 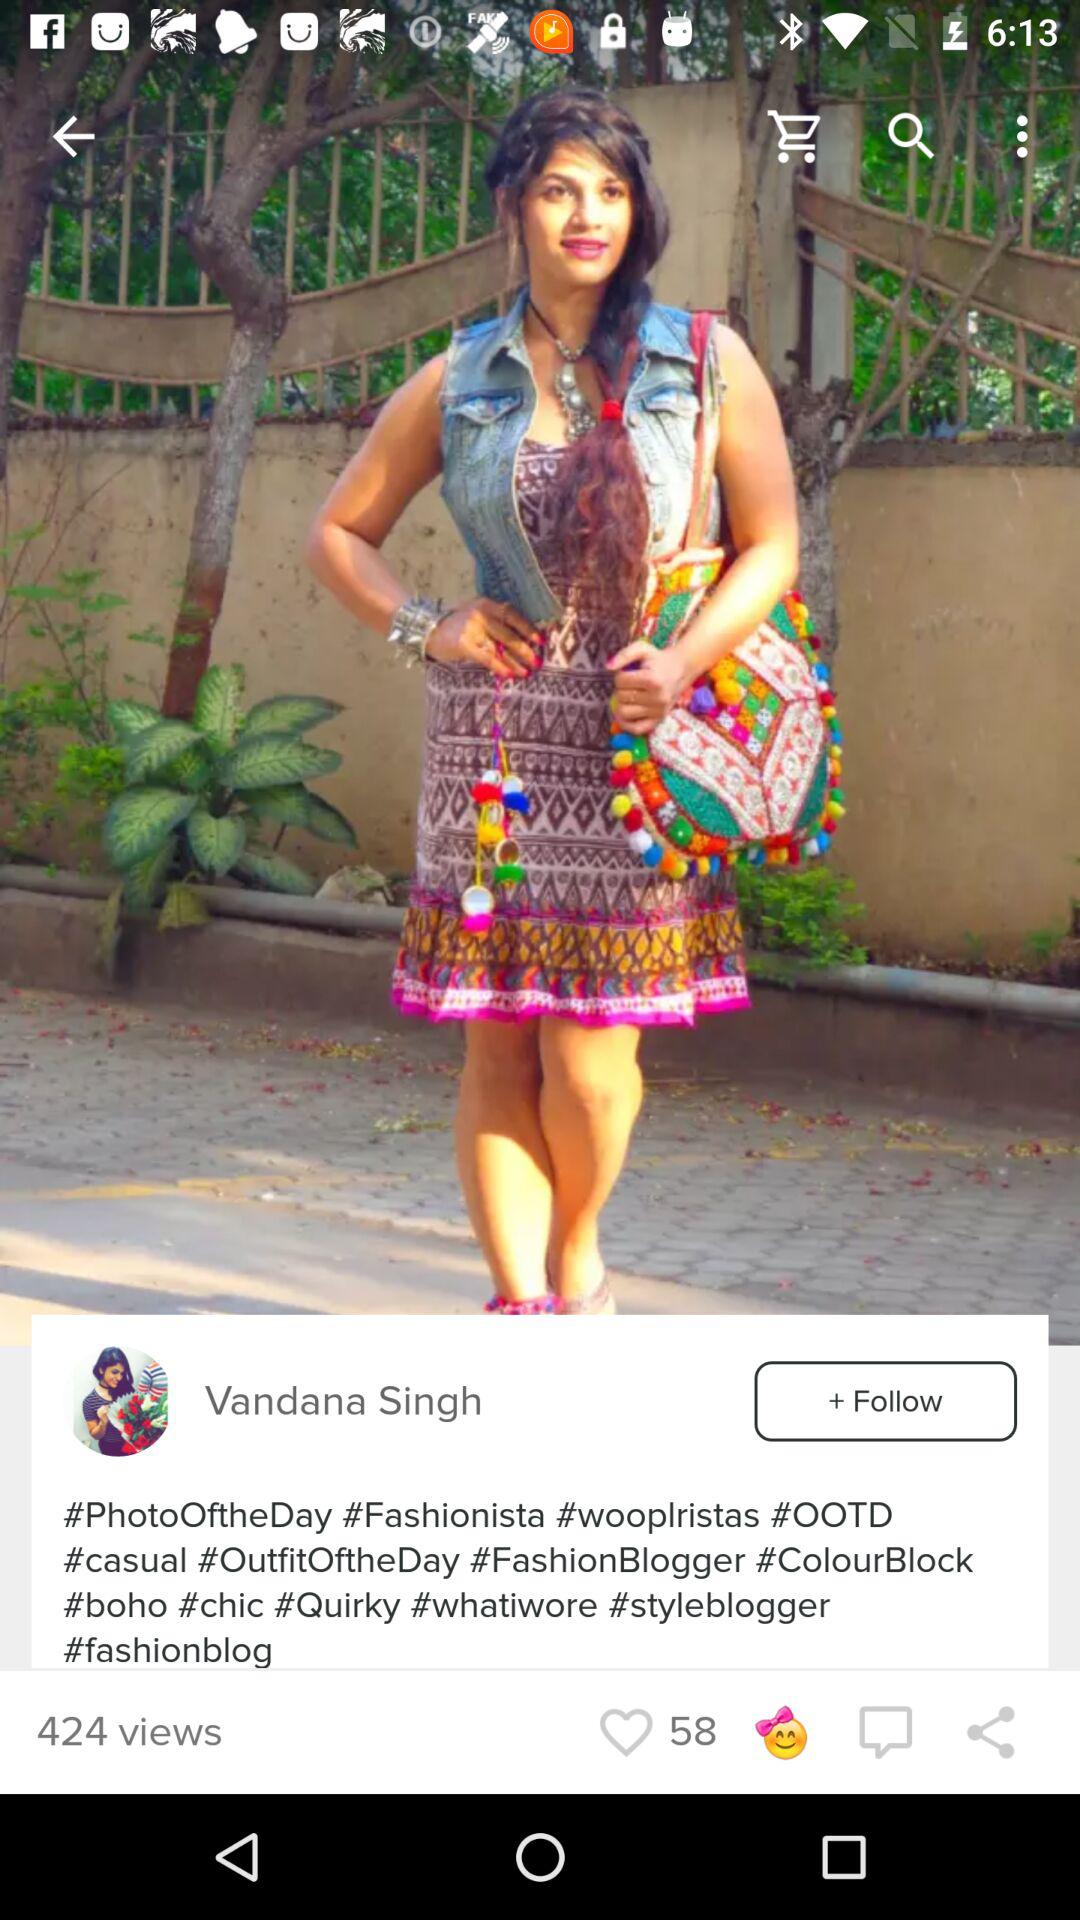 What do you see at coordinates (780, 1732) in the screenshot?
I see `emoji` at bounding box center [780, 1732].